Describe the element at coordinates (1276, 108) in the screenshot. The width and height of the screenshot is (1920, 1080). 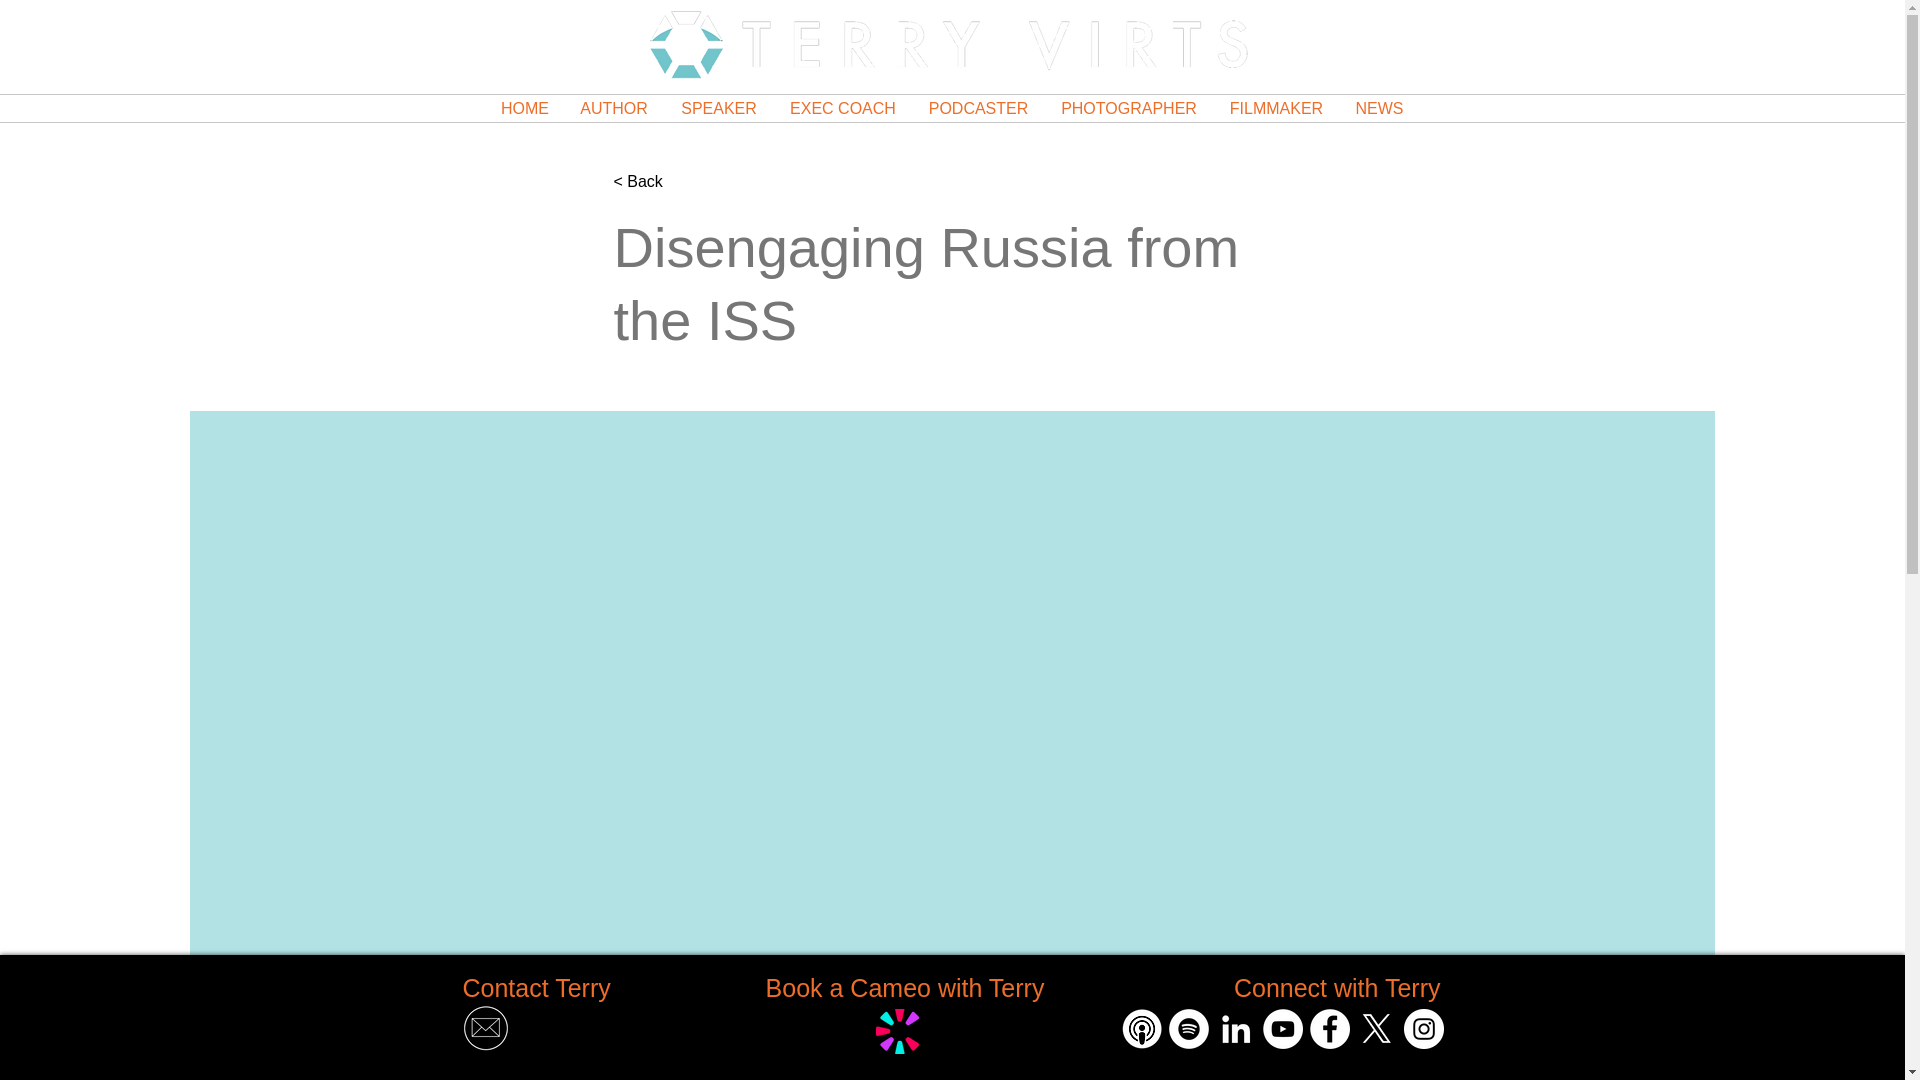
I see `FILMMAKER` at that location.